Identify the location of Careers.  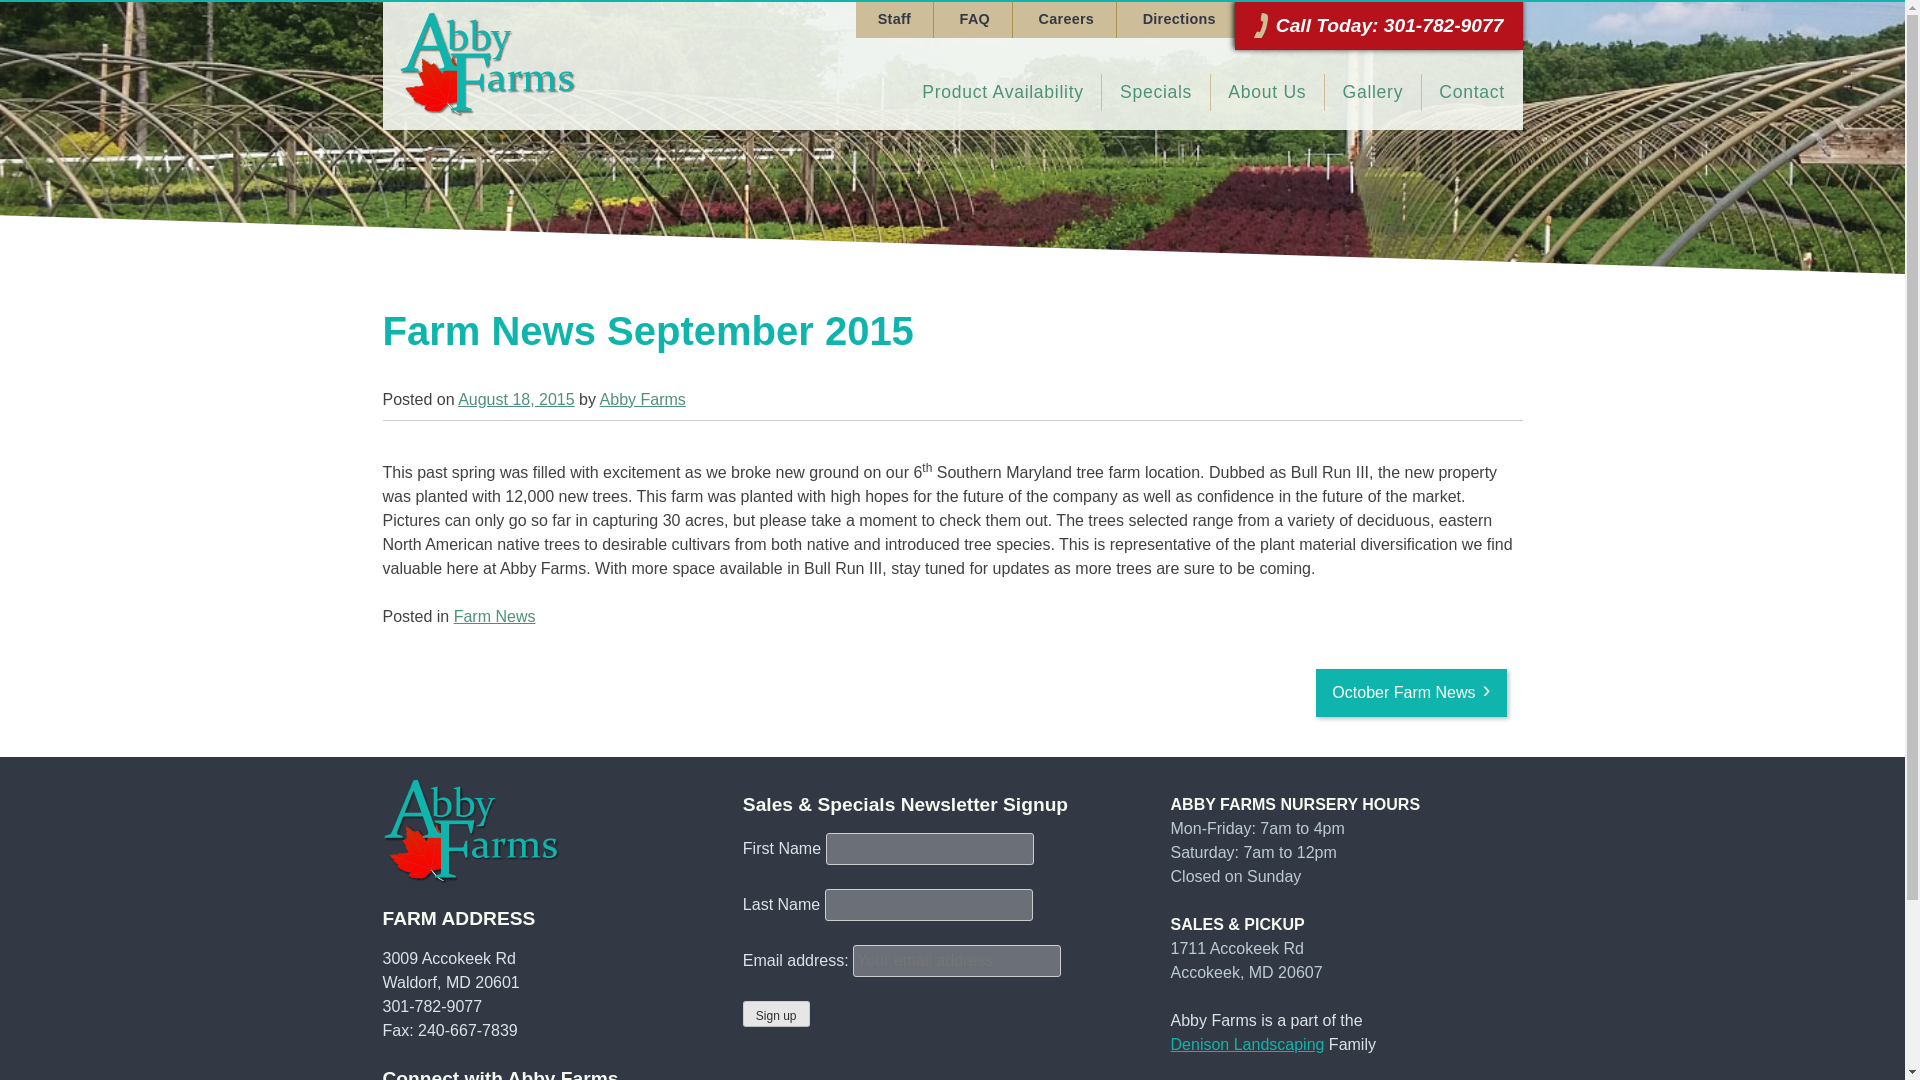
(1066, 20).